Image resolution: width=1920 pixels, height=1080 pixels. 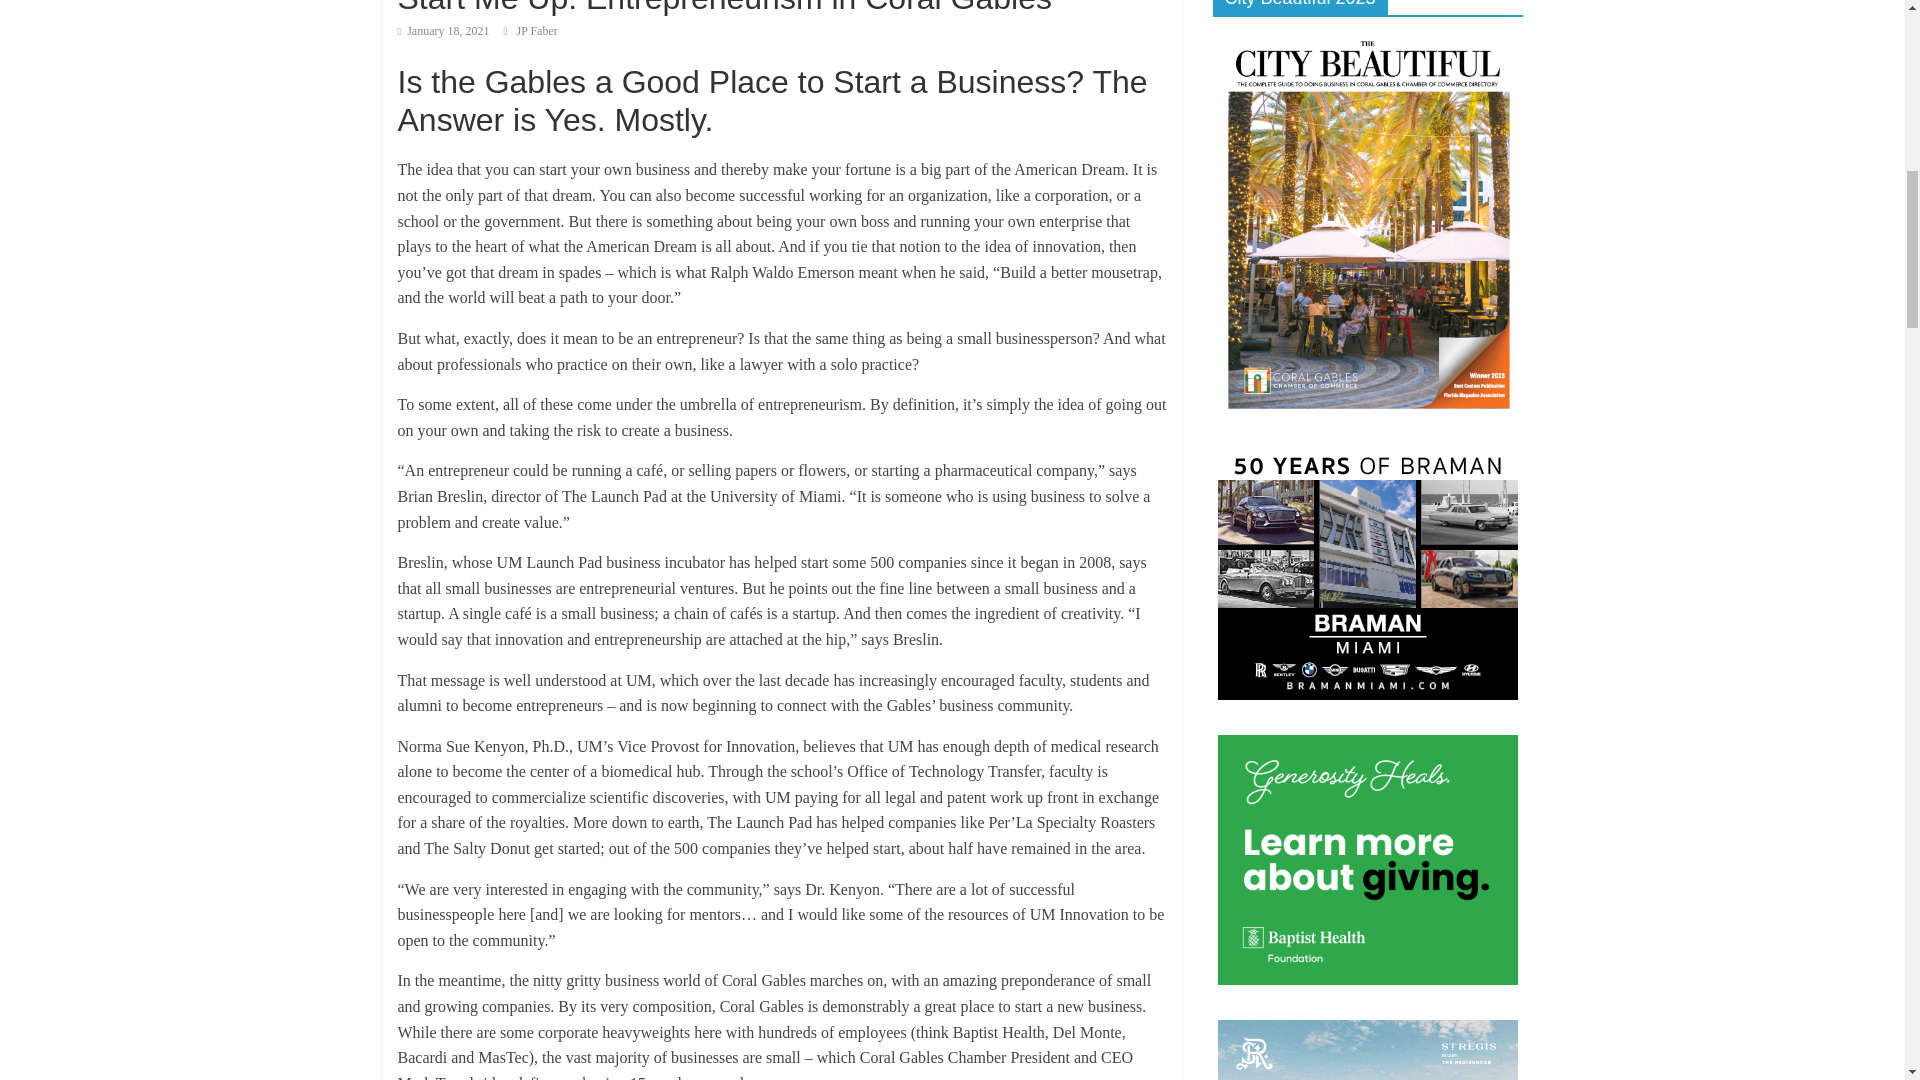 I want to click on JP Faber, so click(x=537, y=30).